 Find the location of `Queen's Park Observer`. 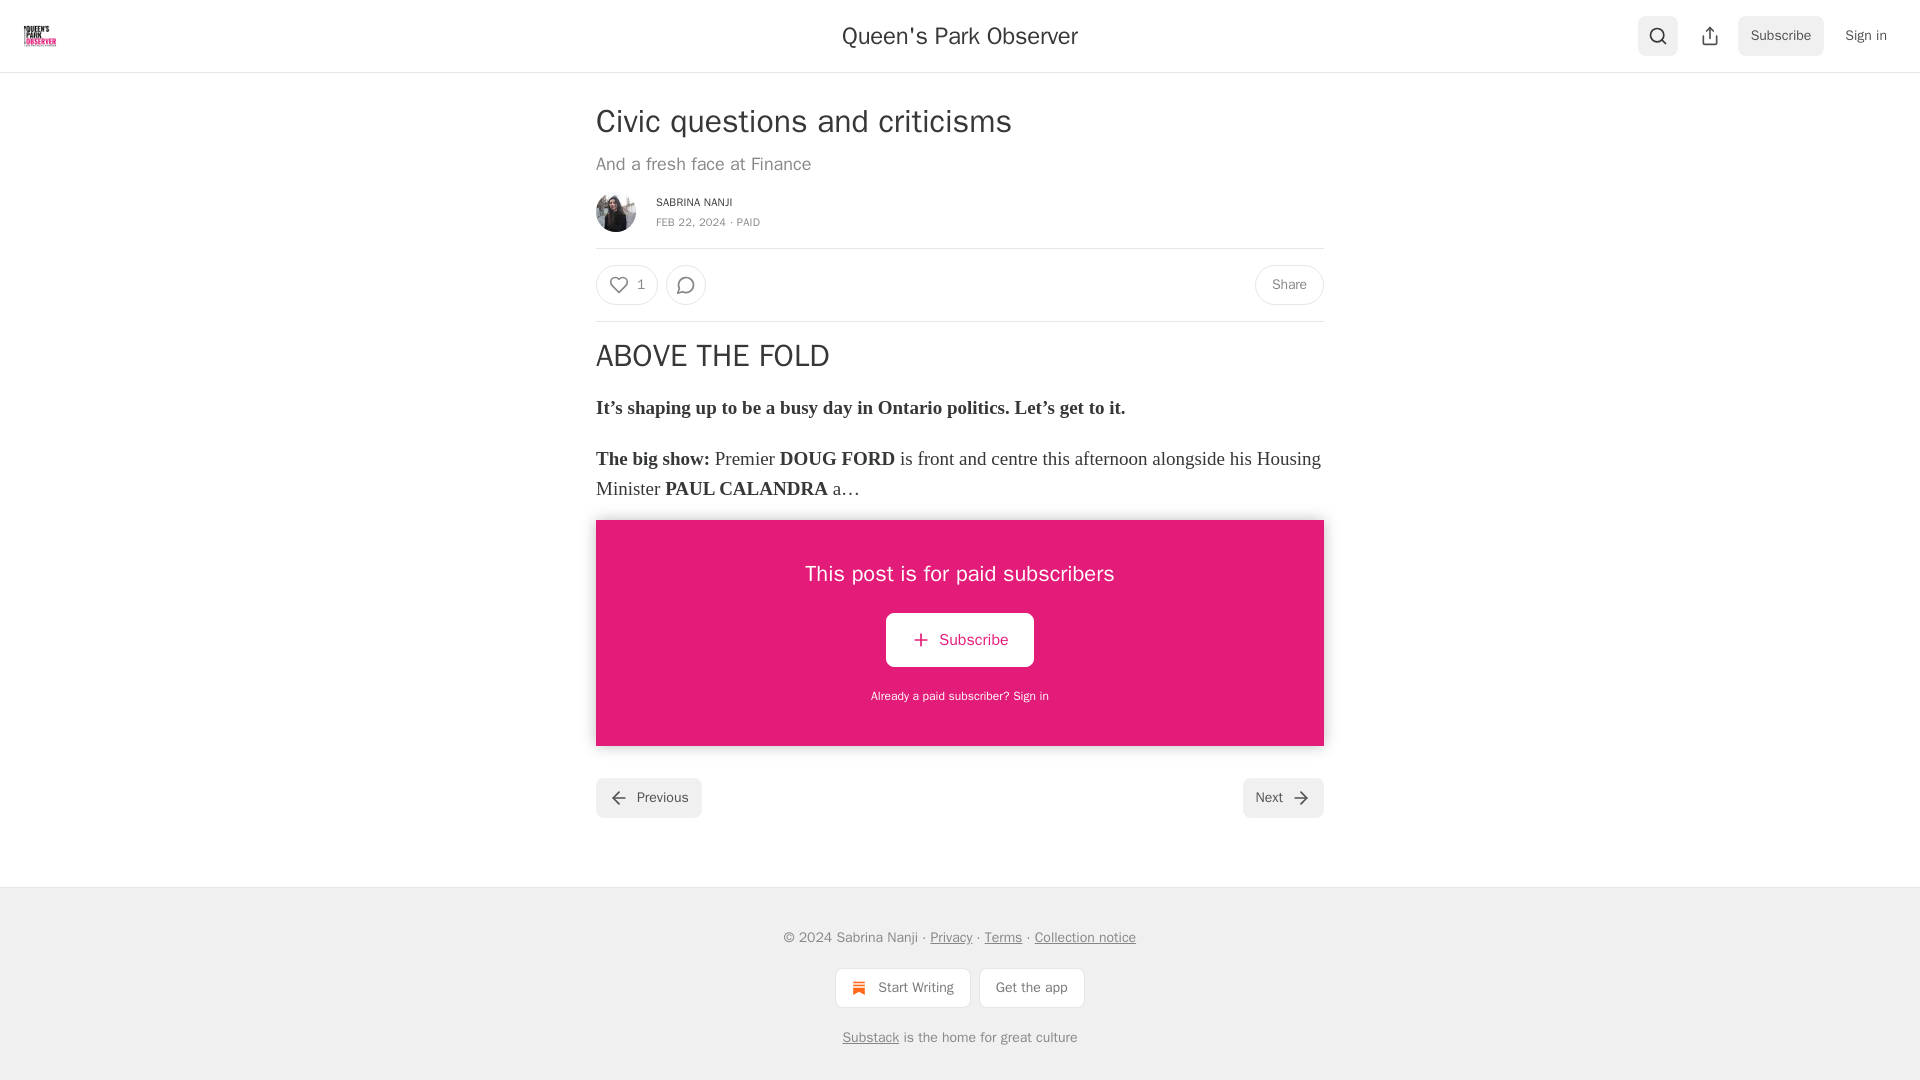

Queen's Park Observer is located at coordinates (960, 35).